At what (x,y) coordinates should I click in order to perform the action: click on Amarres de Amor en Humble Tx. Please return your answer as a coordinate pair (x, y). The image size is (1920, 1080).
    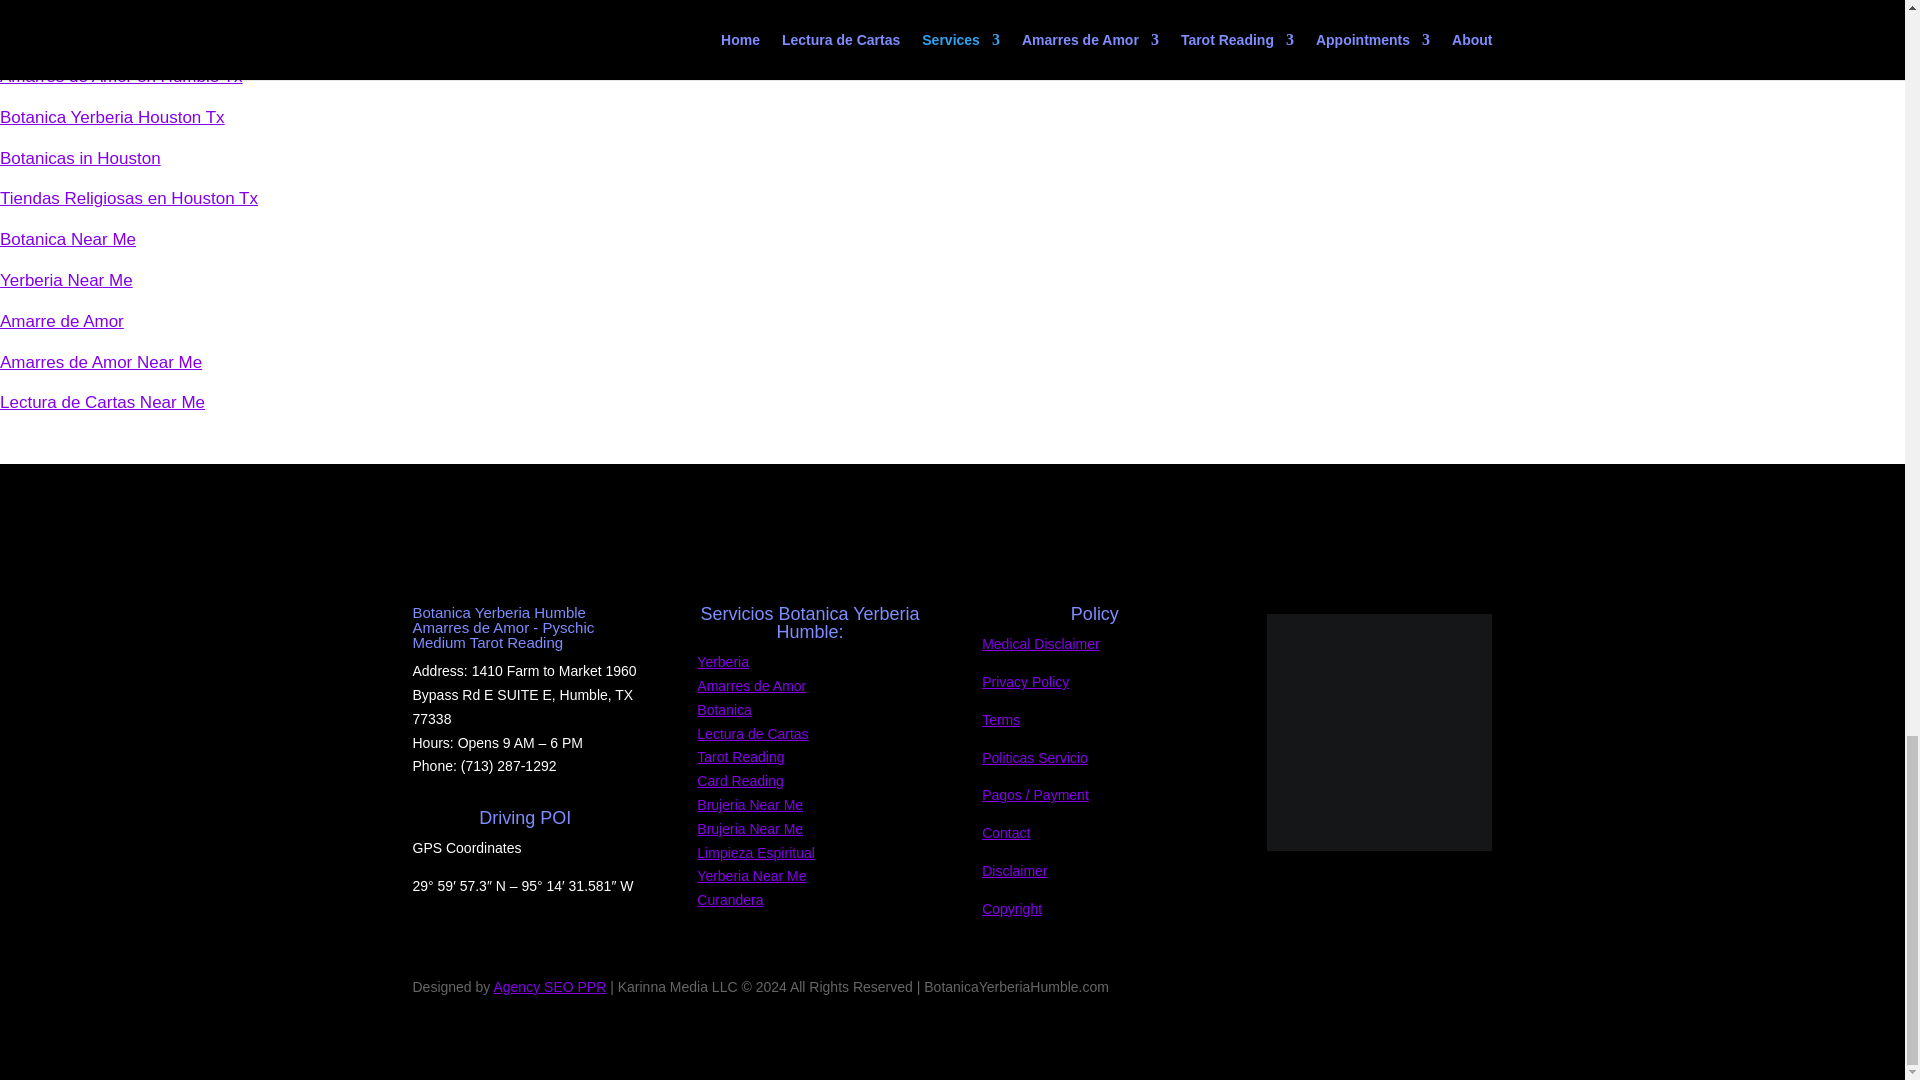
    Looking at the image, I should click on (122, 76).